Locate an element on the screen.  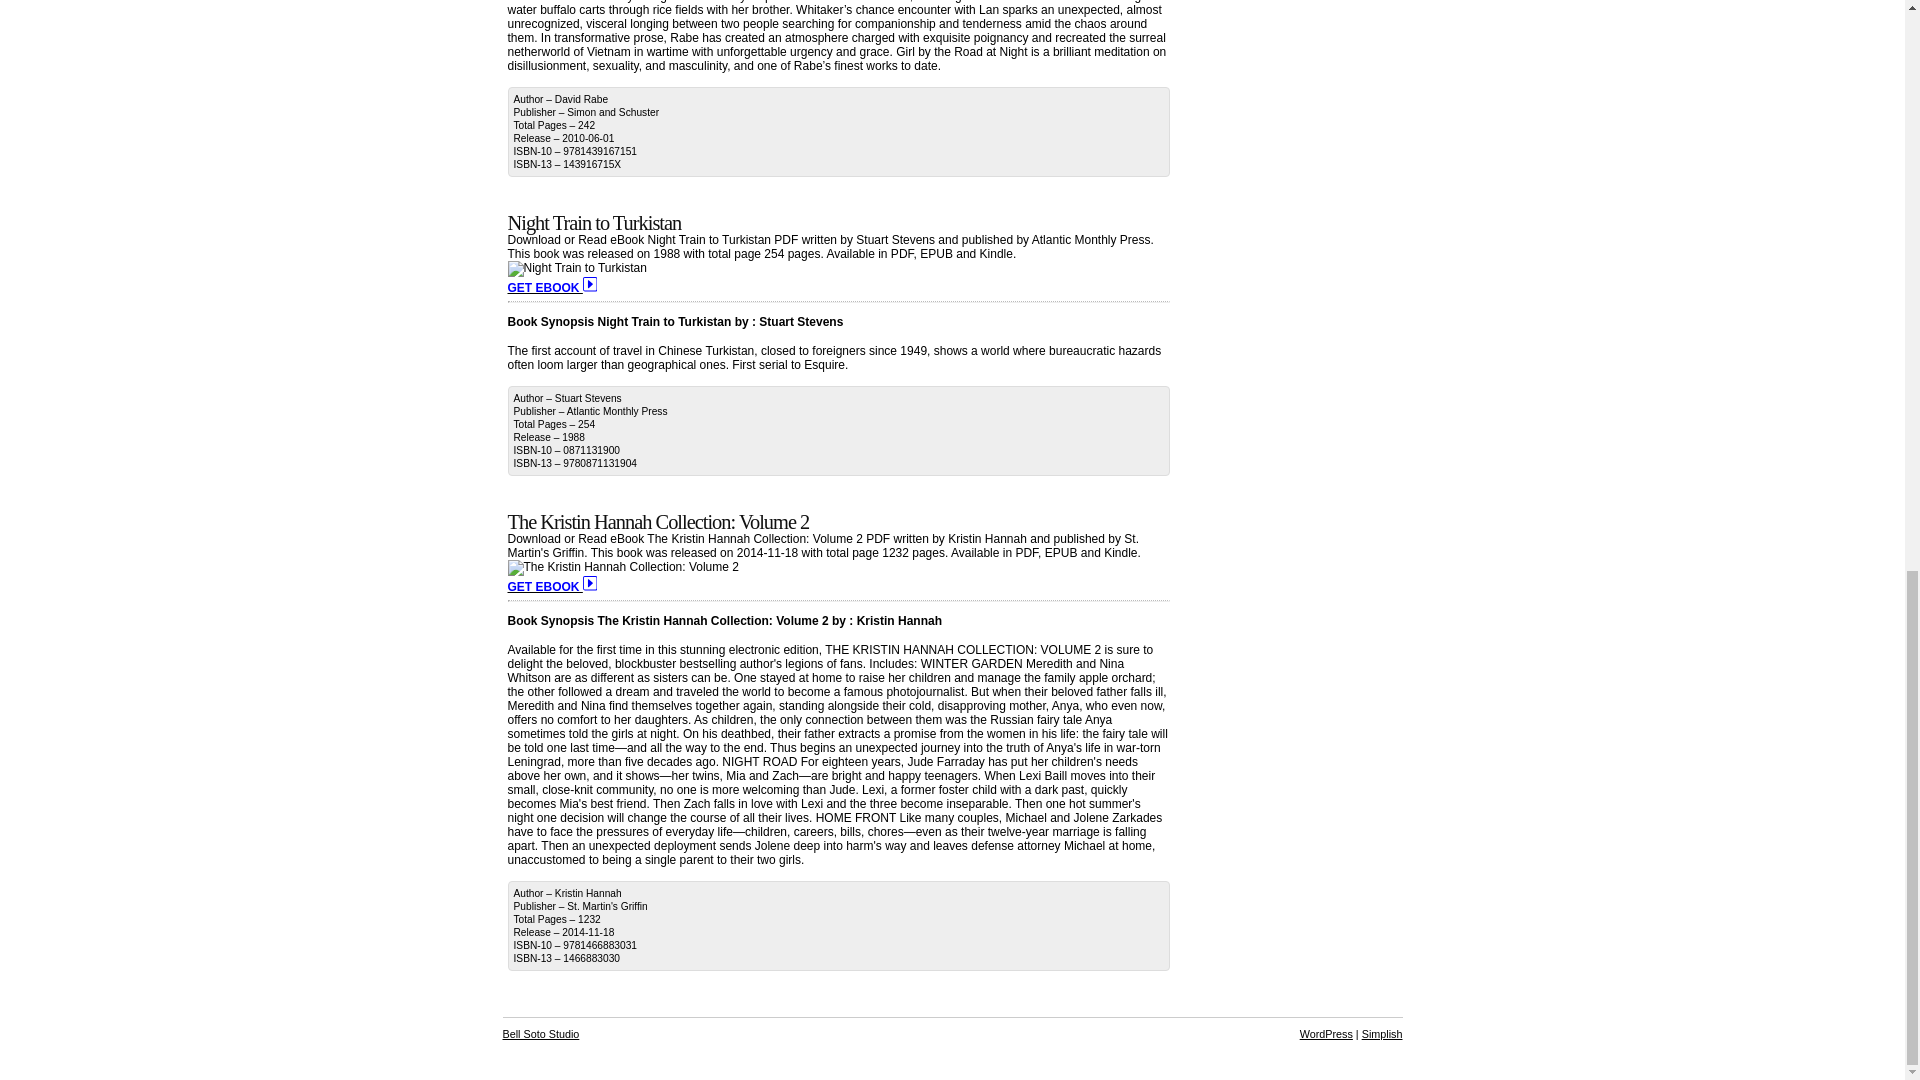
WordPress is located at coordinates (1326, 1034).